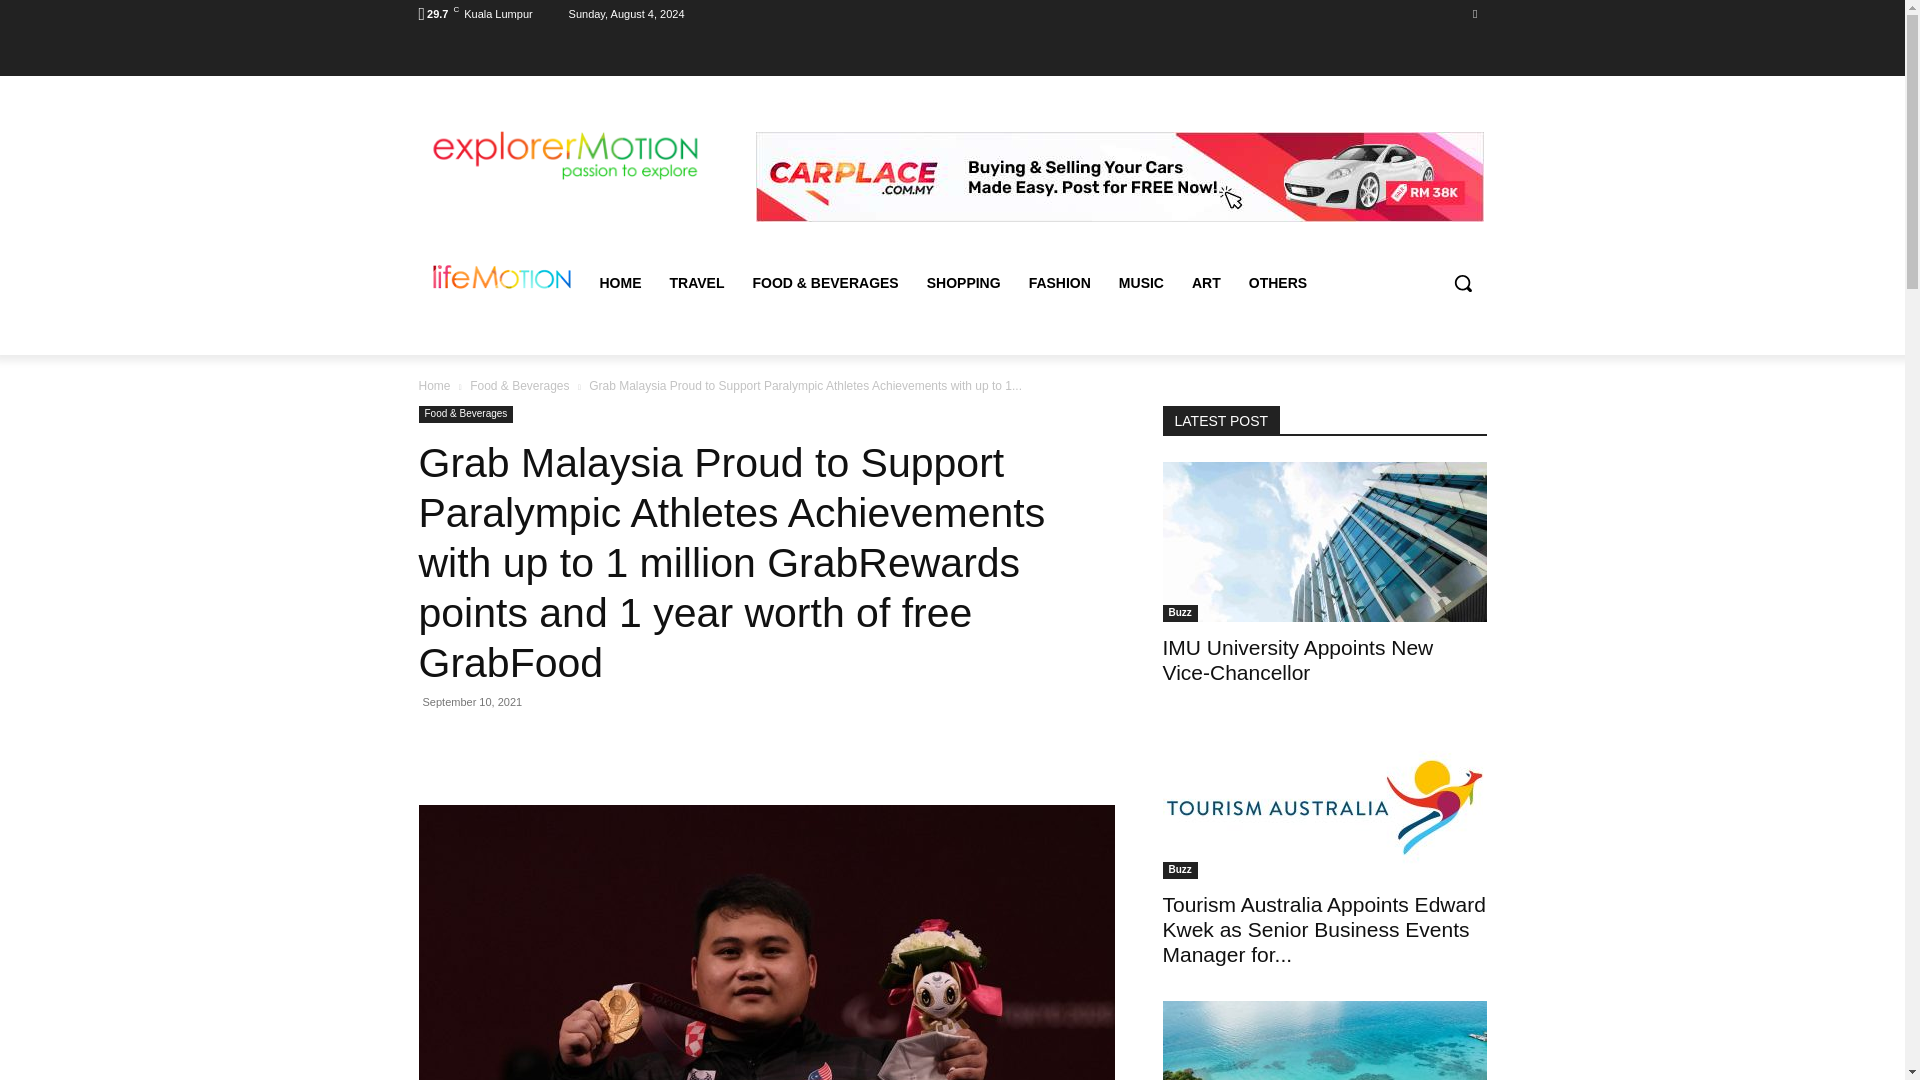 This screenshot has width=1920, height=1080. Describe the element at coordinates (1060, 282) in the screenshot. I see `FASHION` at that location.